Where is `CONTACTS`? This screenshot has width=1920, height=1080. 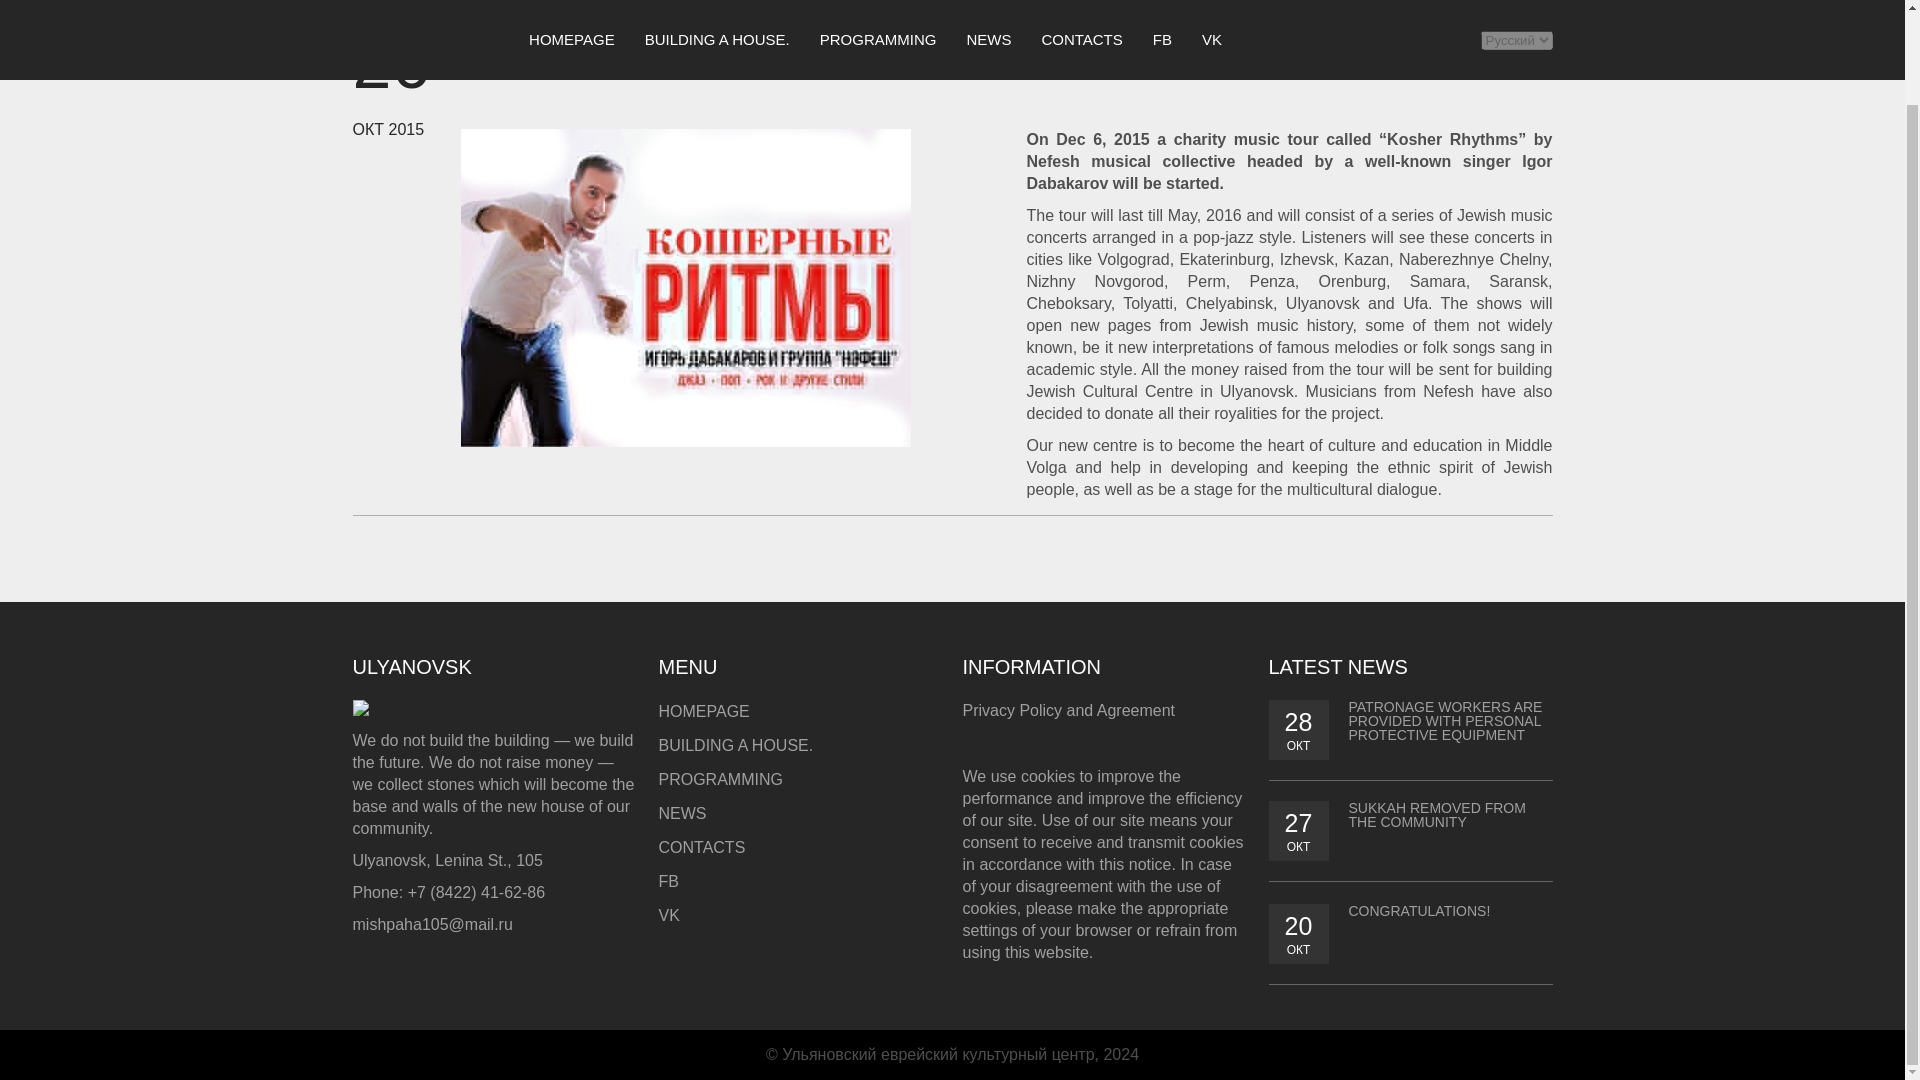 CONTACTS is located at coordinates (701, 848).